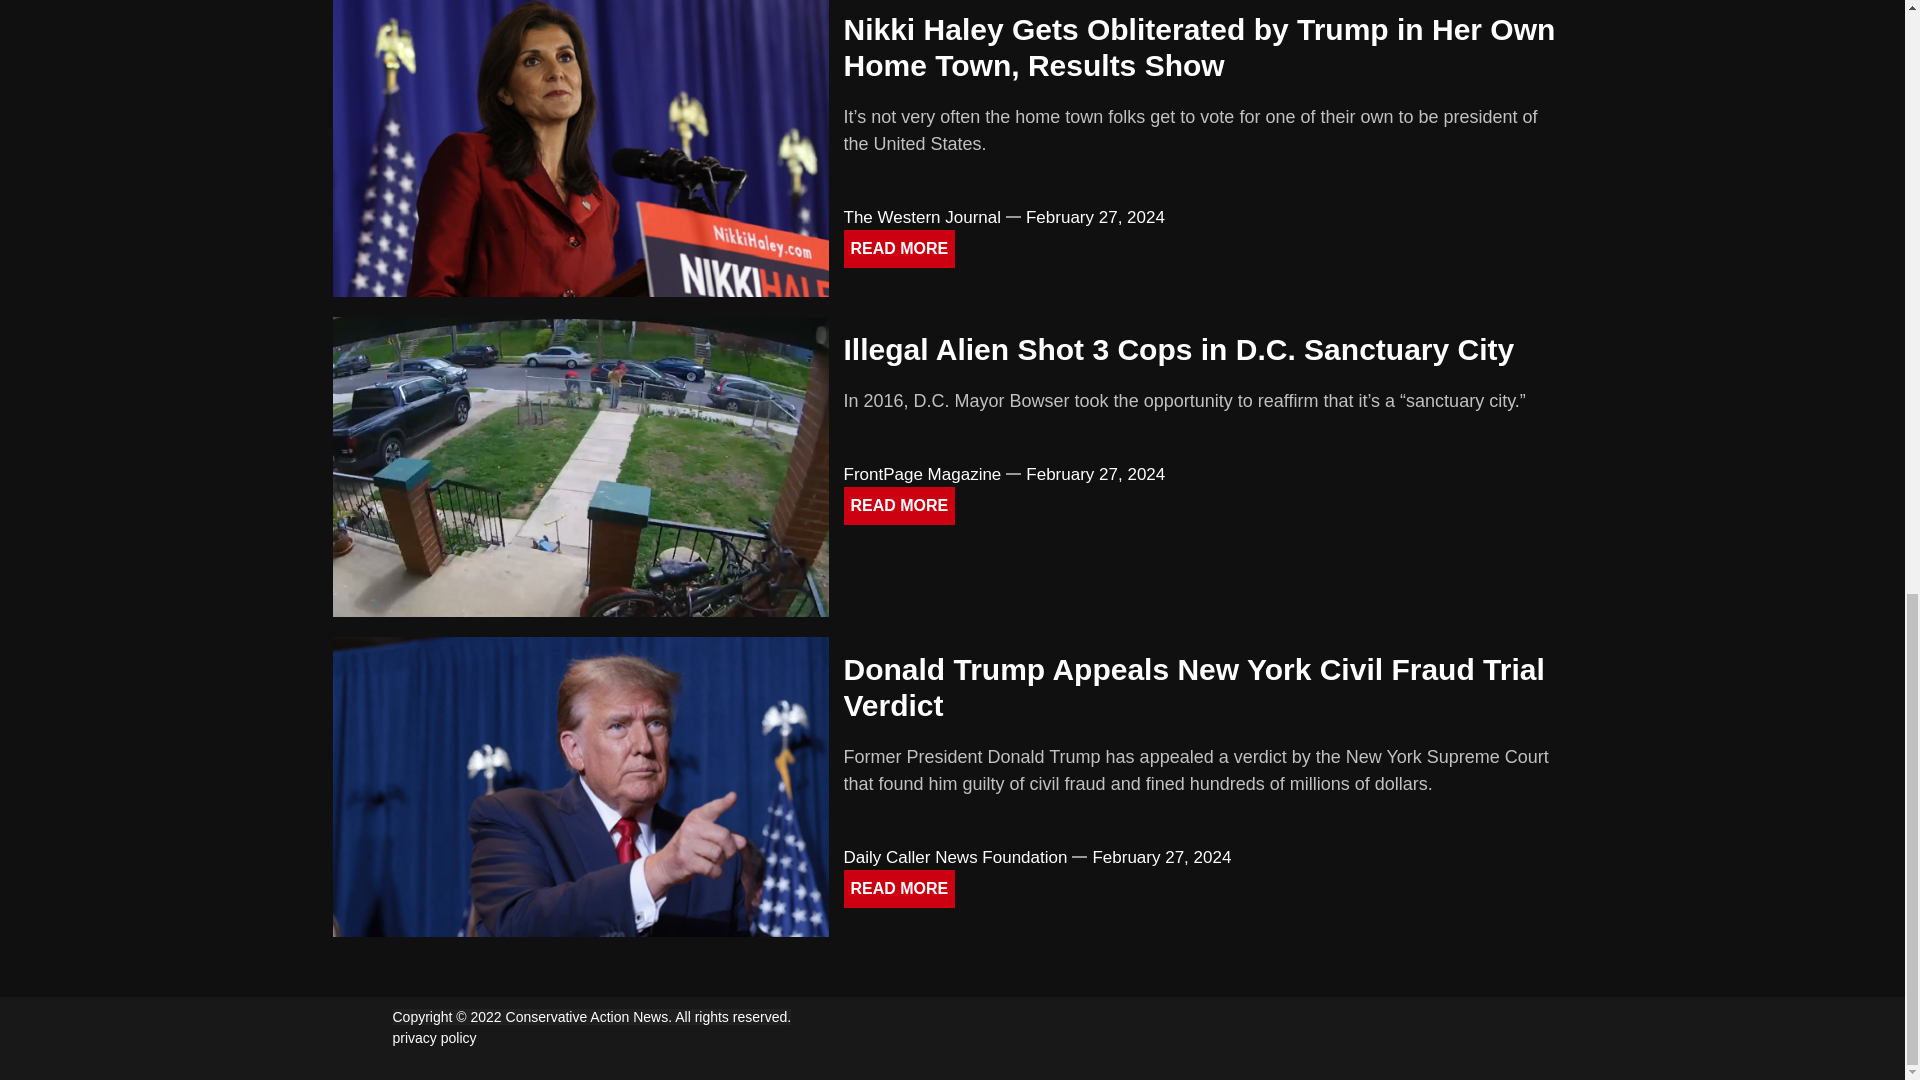 This screenshot has height=1080, width=1920. What do you see at coordinates (434, 1038) in the screenshot?
I see `privacy policy` at bounding box center [434, 1038].